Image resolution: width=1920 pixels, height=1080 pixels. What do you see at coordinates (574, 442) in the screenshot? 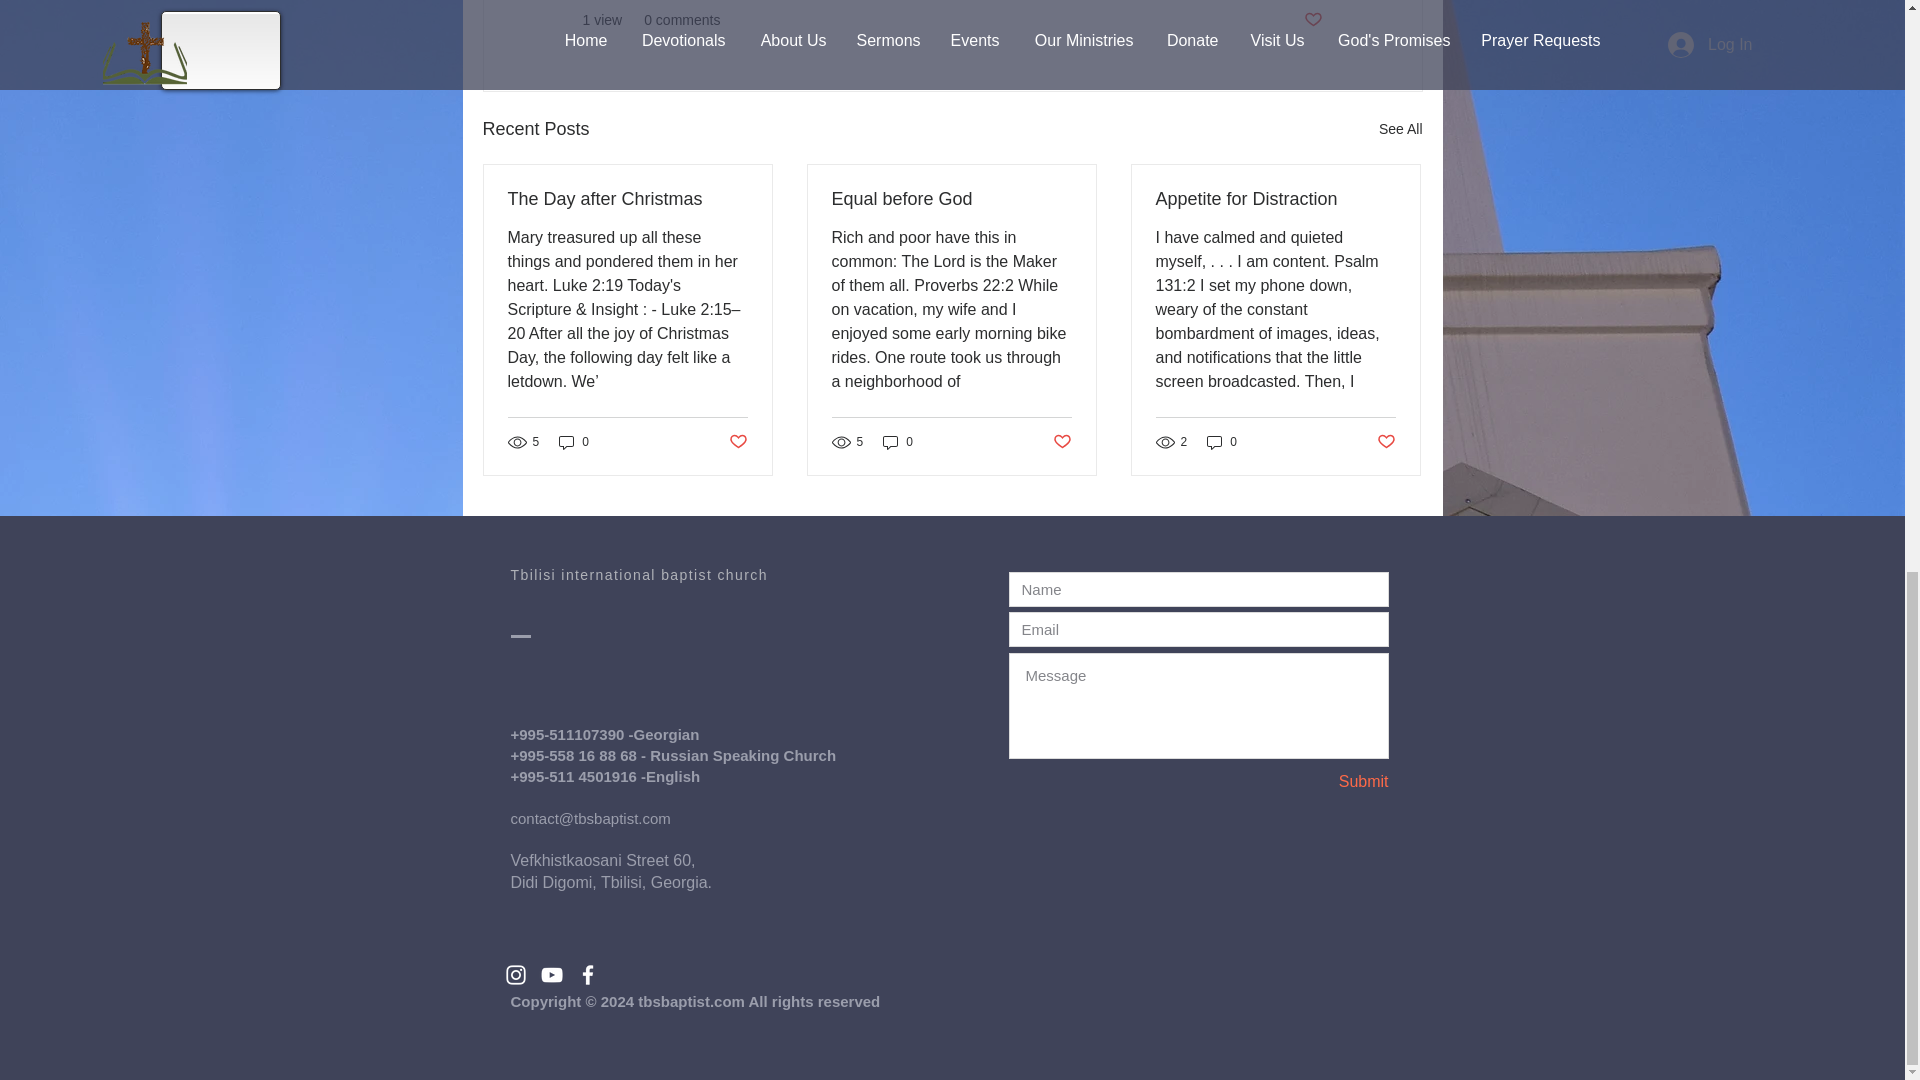
I see `0` at bounding box center [574, 442].